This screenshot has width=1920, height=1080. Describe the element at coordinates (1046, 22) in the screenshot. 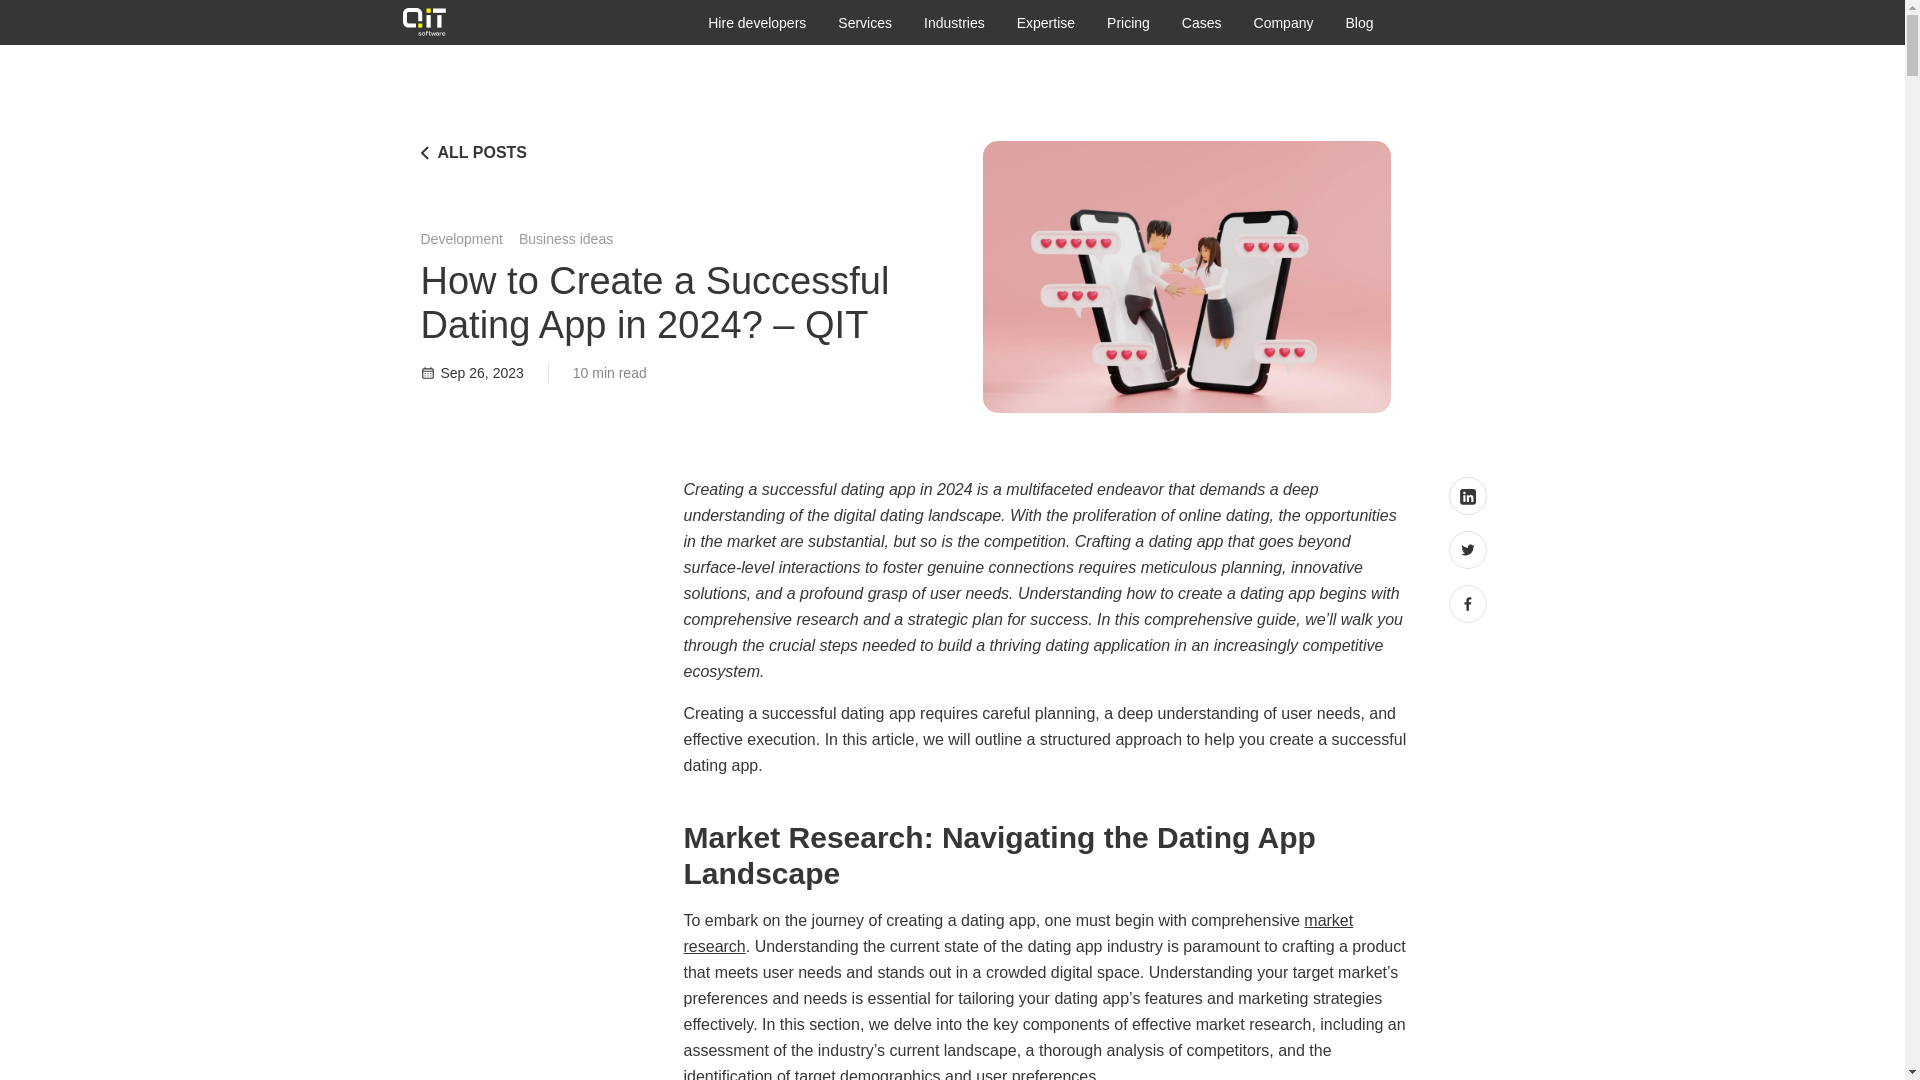

I see `Expertise` at that location.